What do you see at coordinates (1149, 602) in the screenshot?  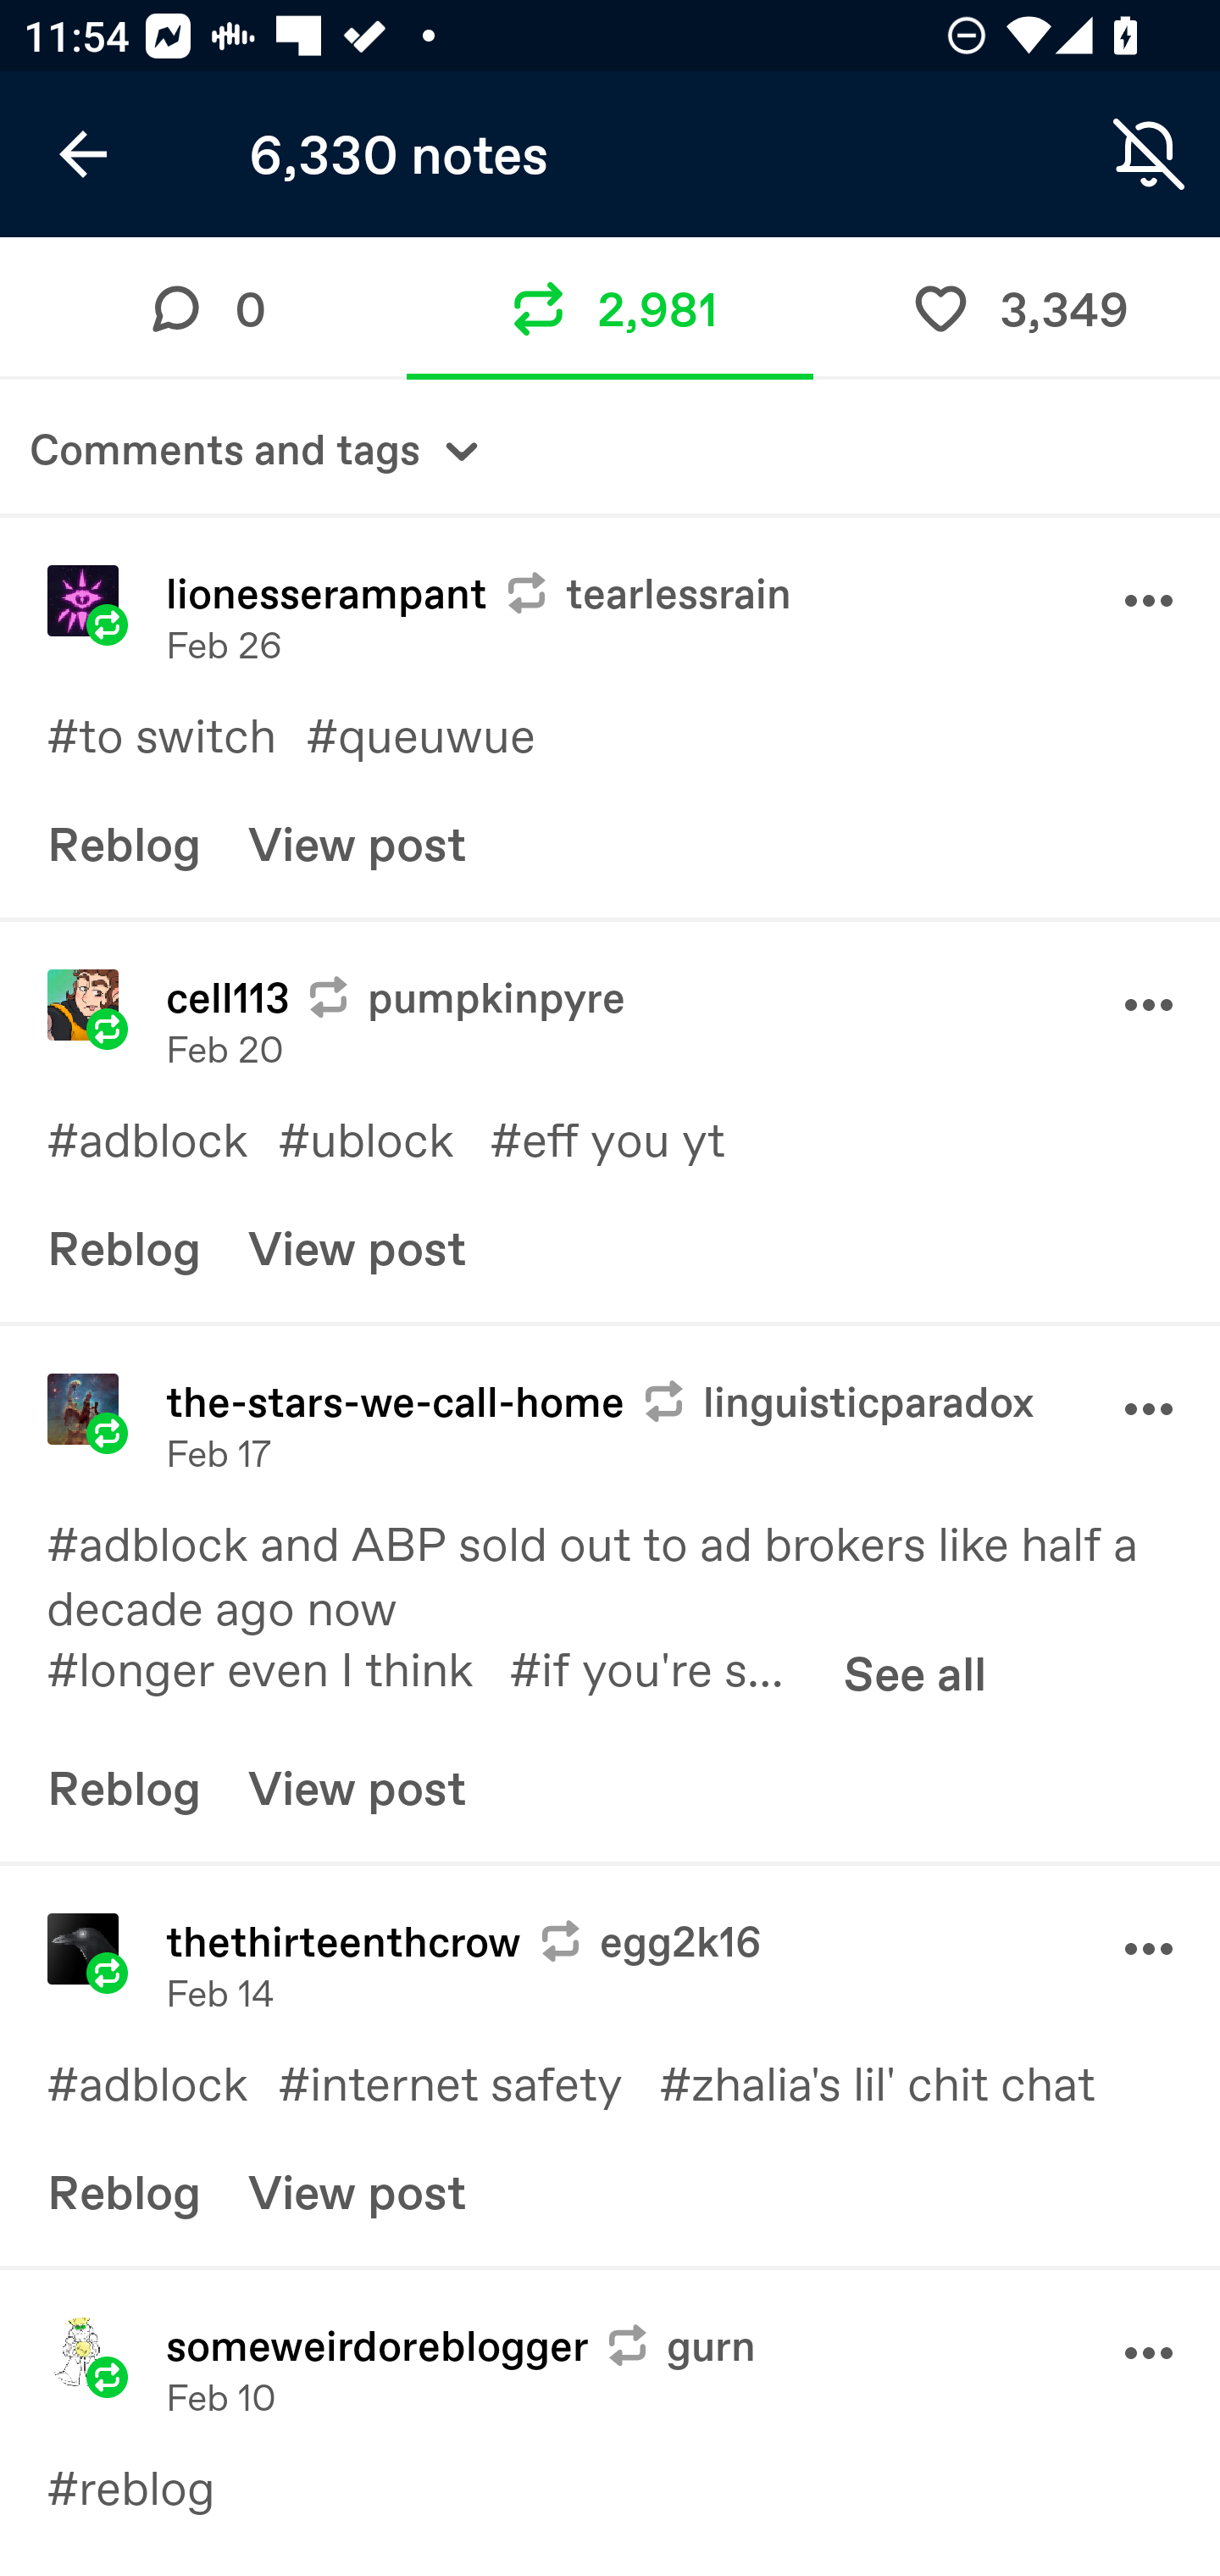 I see `More options` at bounding box center [1149, 602].